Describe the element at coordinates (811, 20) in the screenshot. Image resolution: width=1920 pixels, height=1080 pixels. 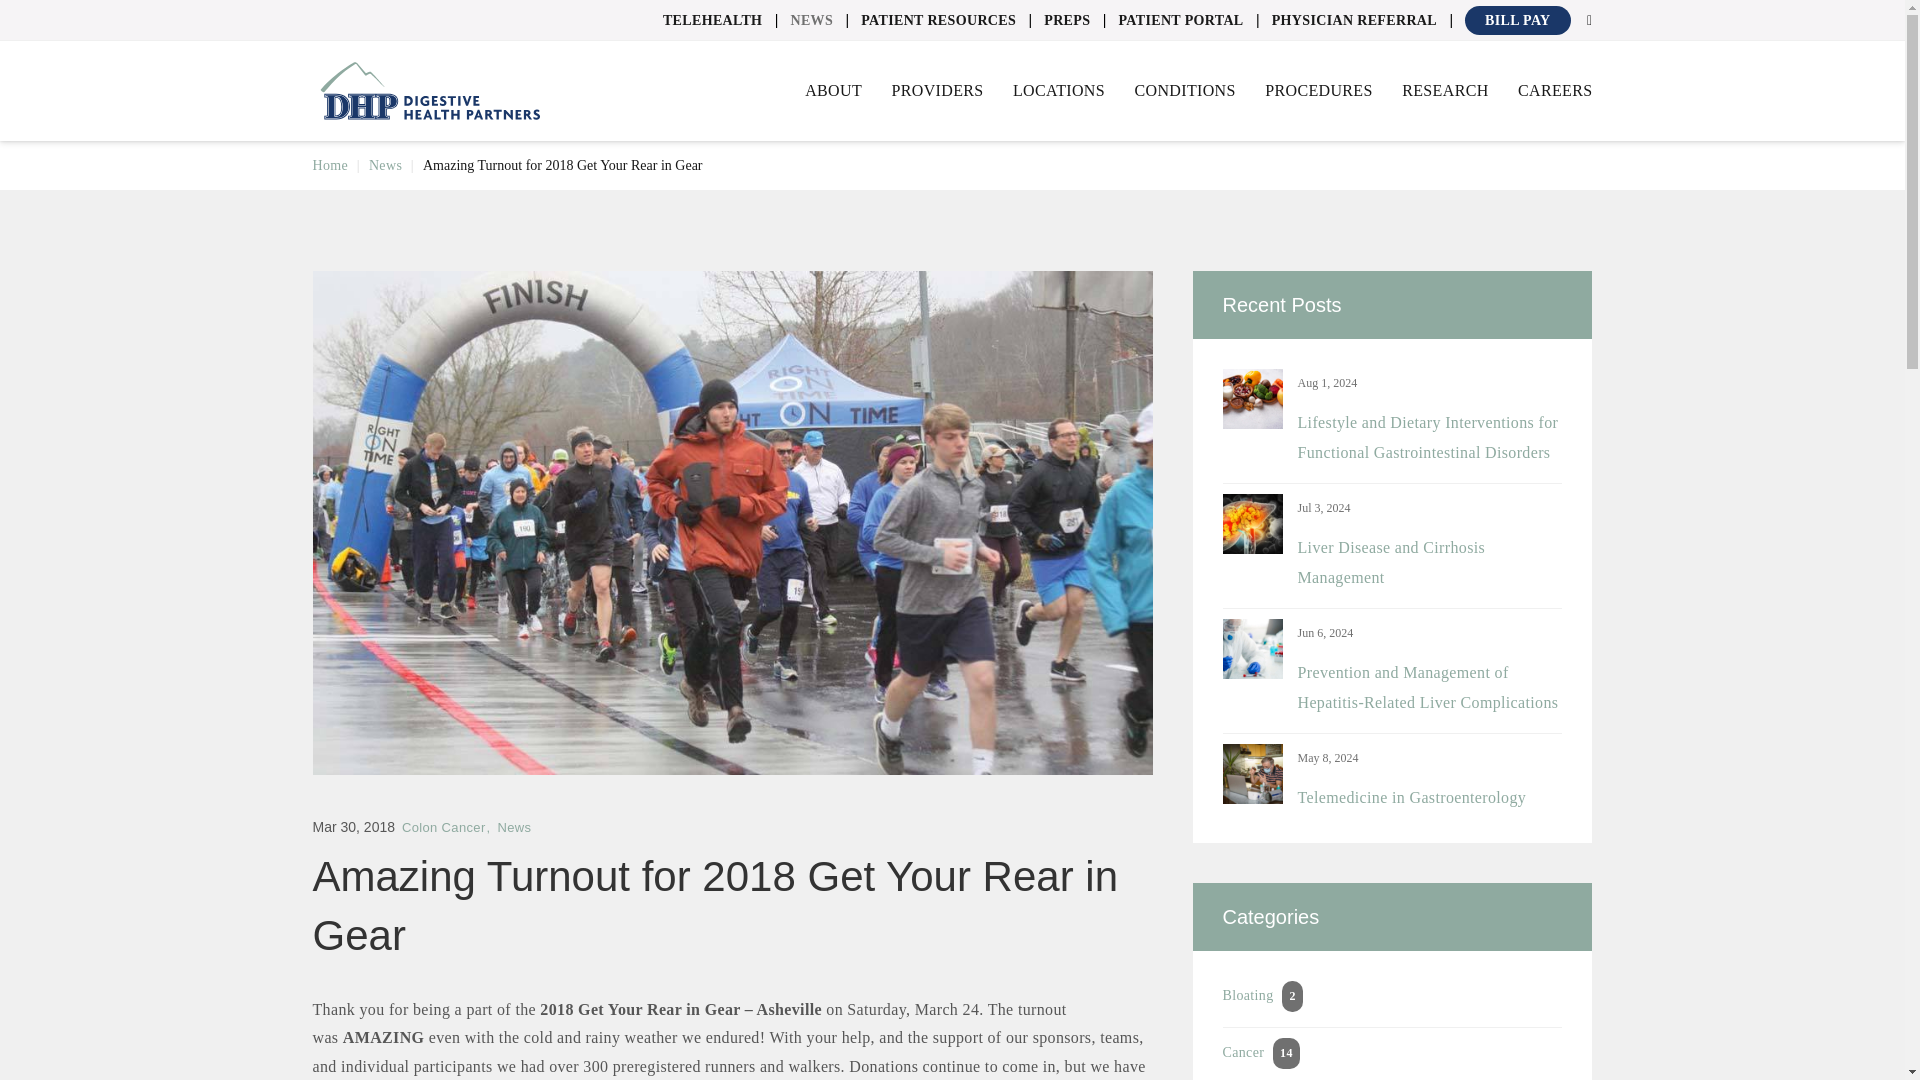
I see `News` at that location.